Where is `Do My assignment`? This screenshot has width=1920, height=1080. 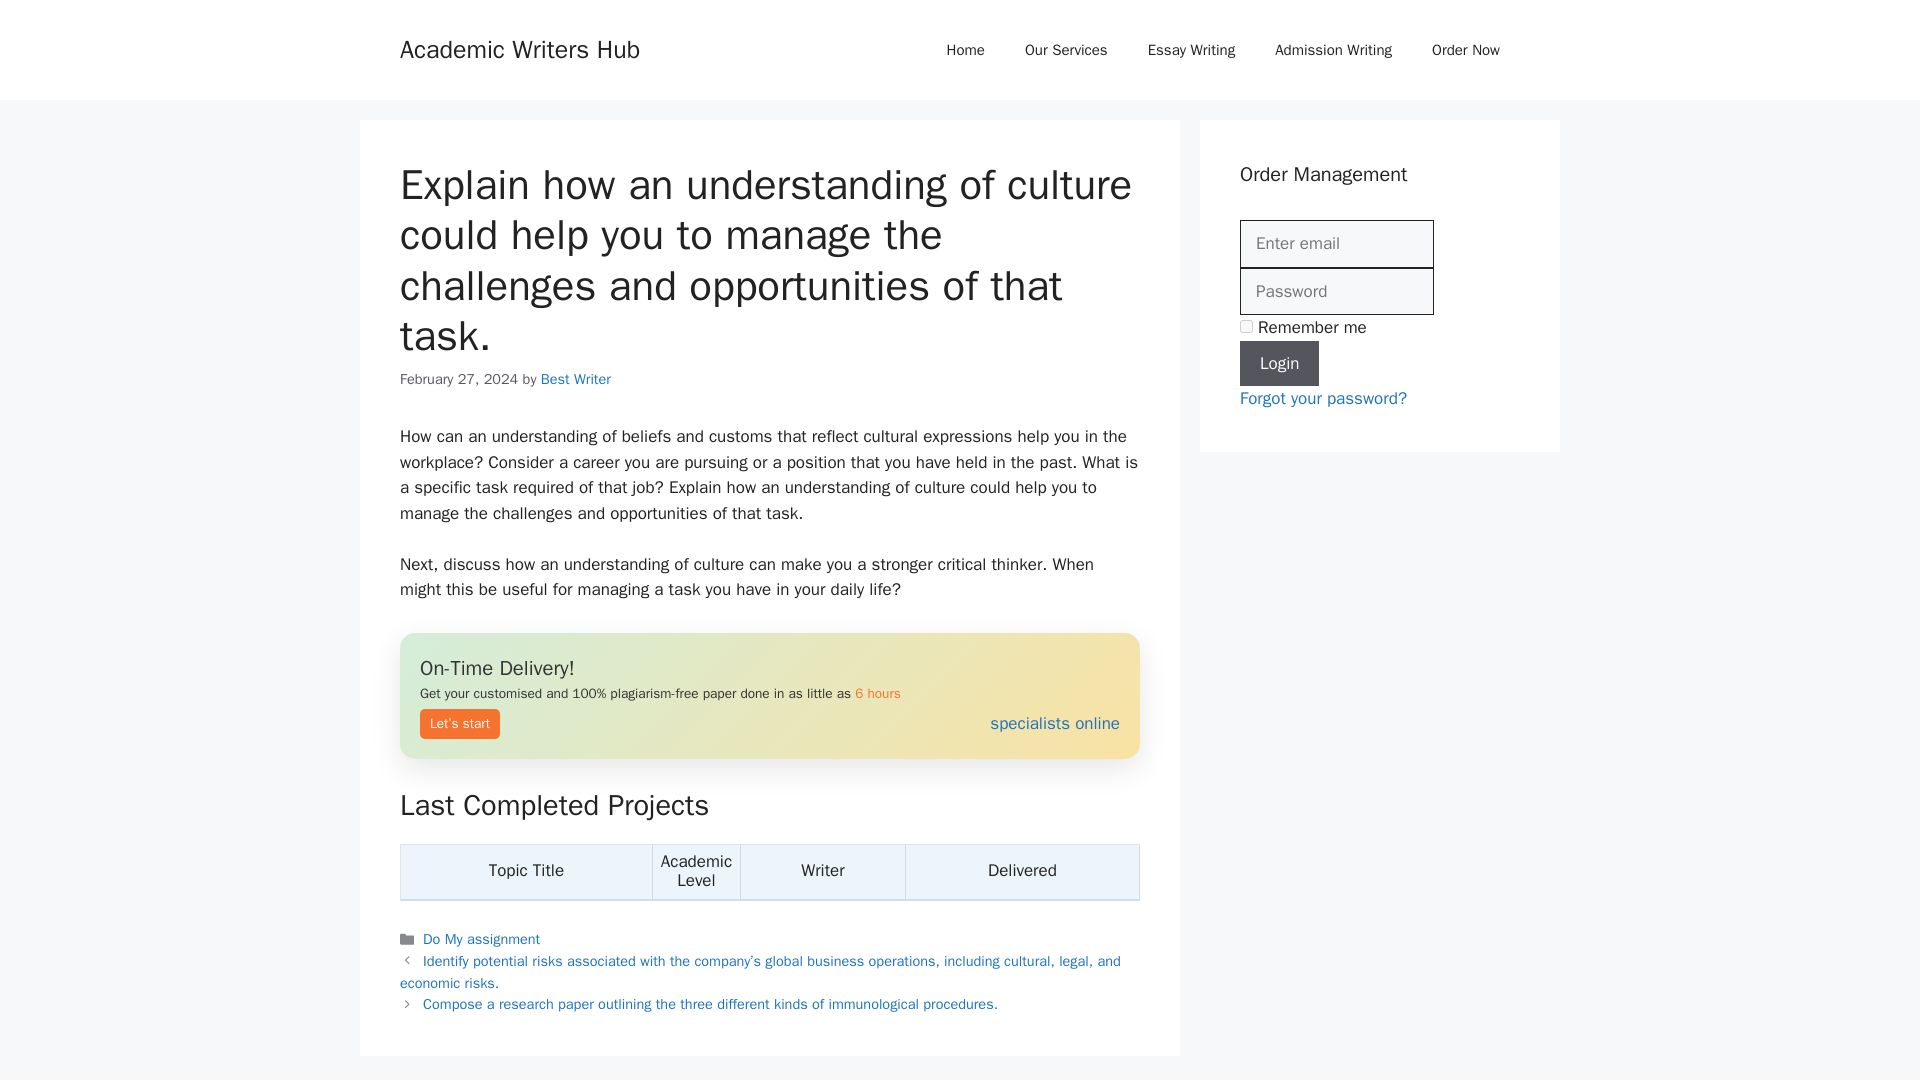
Do My assignment is located at coordinates (480, 938).